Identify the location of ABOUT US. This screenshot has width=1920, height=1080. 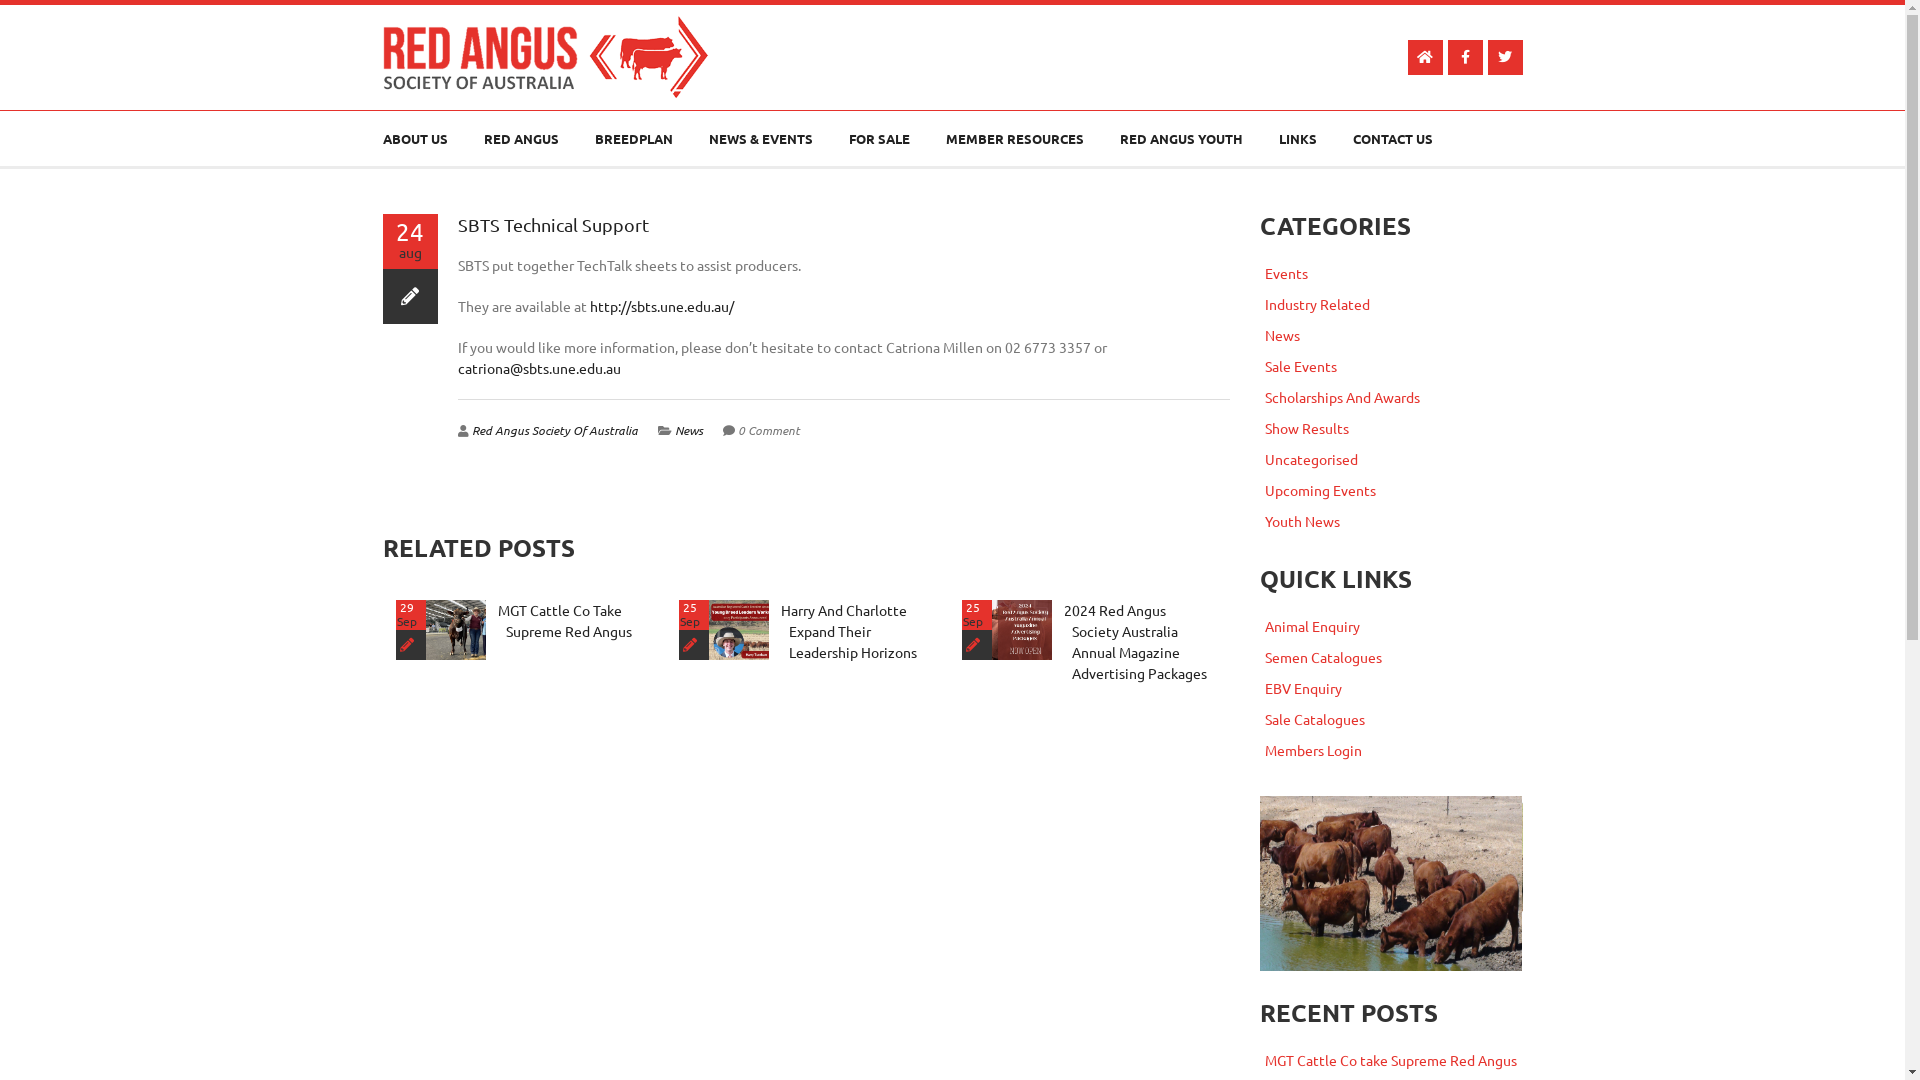
(414, 140).